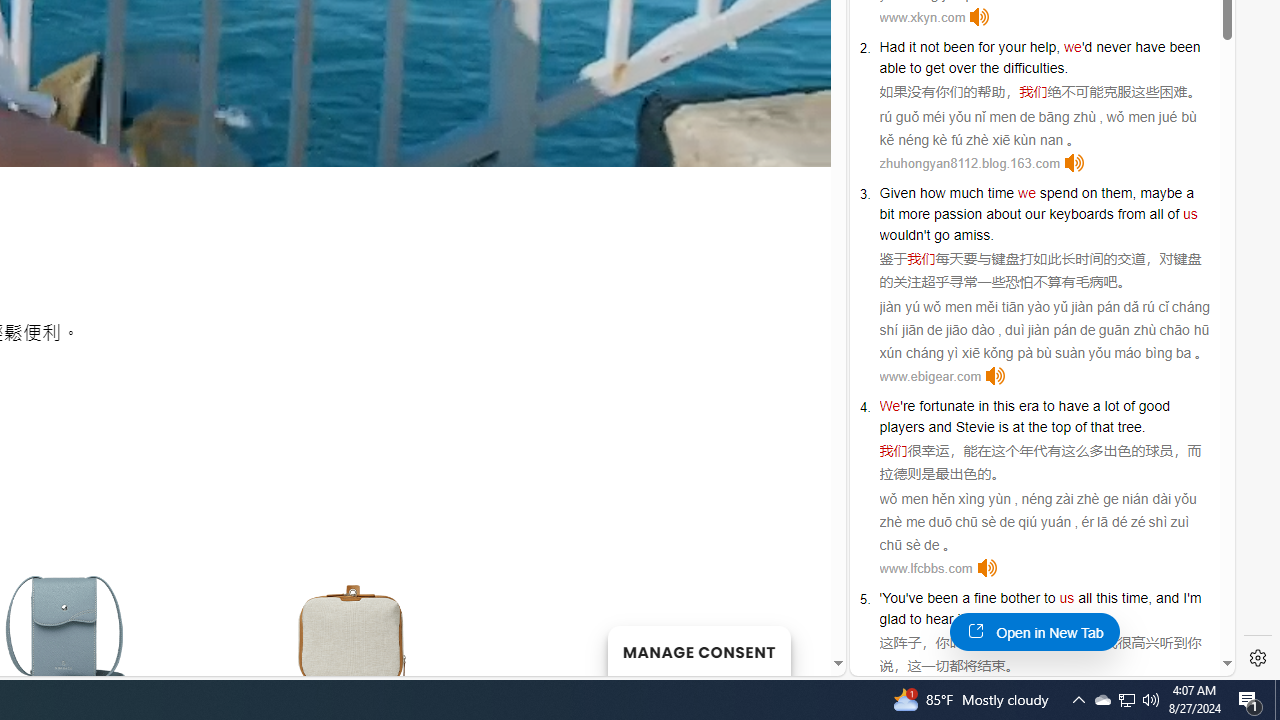 Image resolution: width=1280 pixels, height=720 pixels. What do you see at coordinates (930, 376) in the screenshot?
I see `www.ebigear.com` at bounding box center [930, 376].